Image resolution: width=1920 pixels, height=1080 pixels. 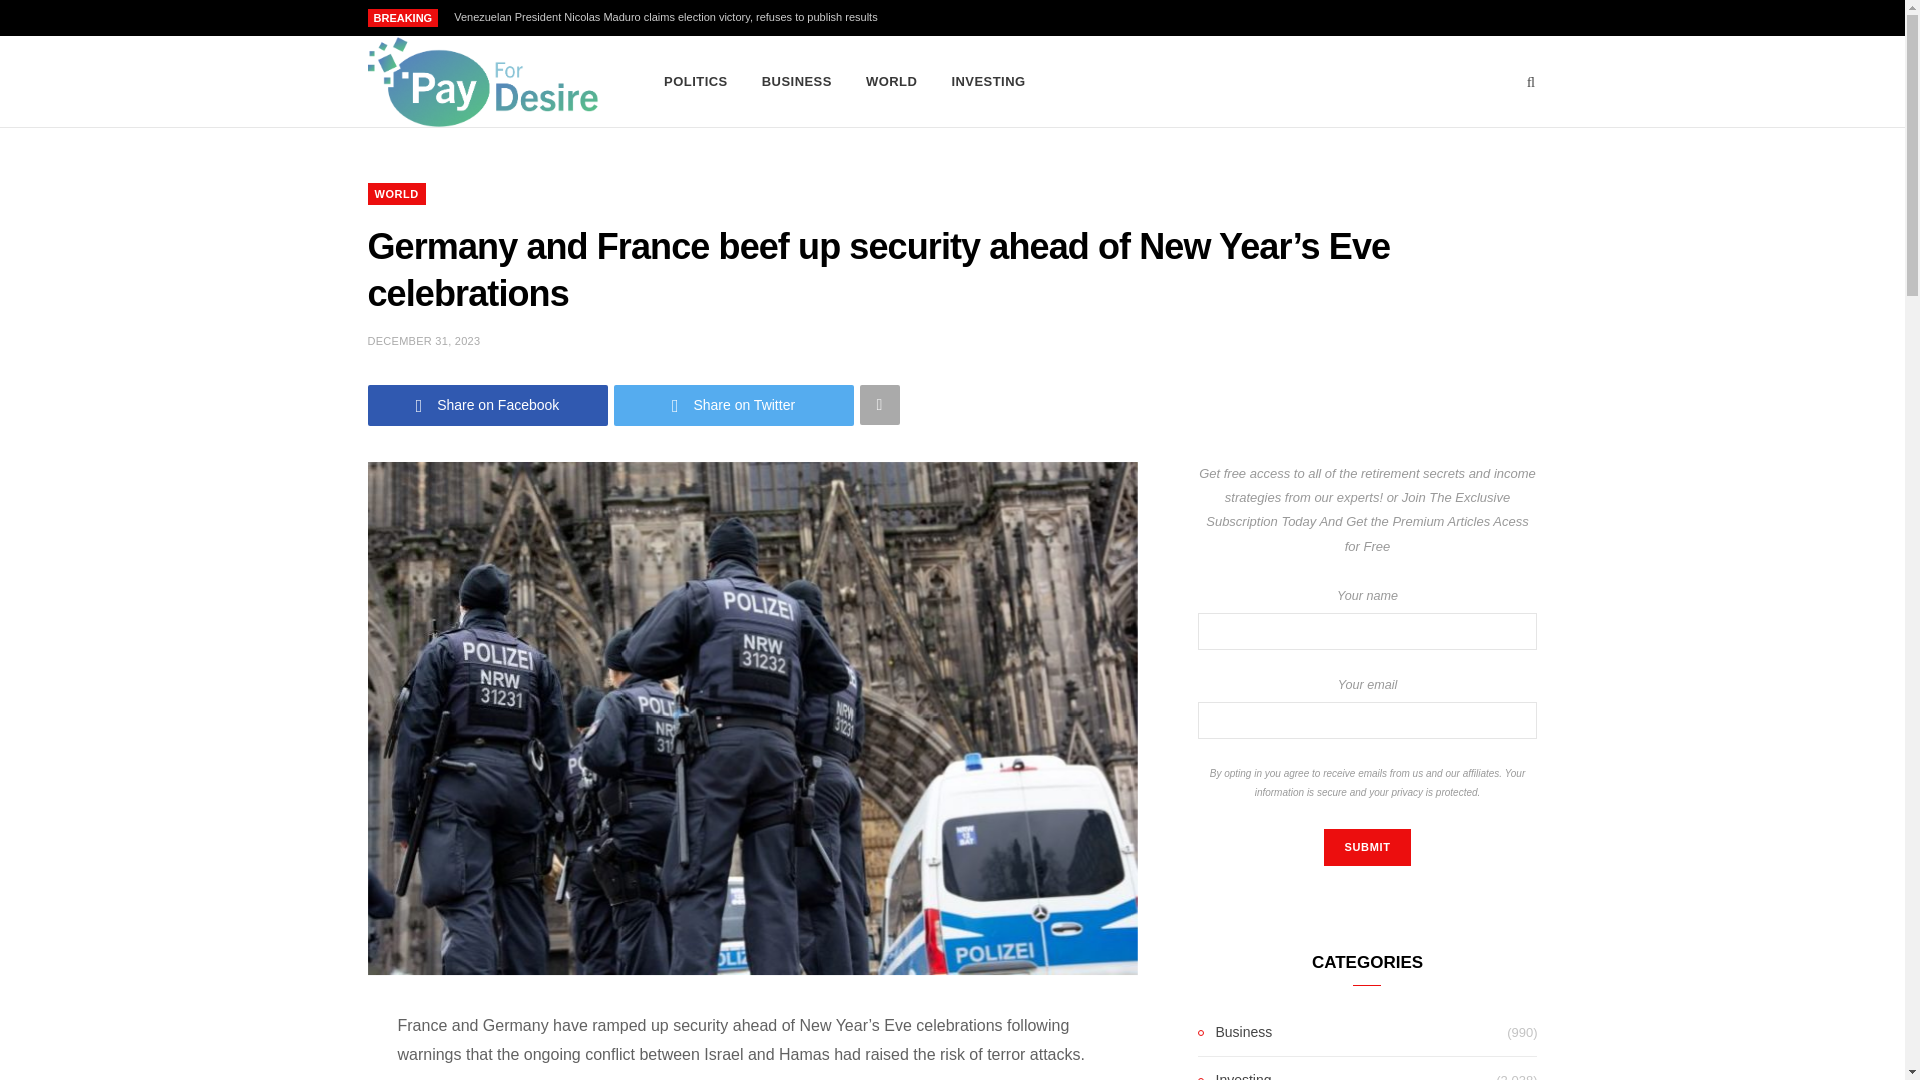 What do you see at coordinates (1366, 848) in the screenshot?
I see `Submit` at bounding box center [1366, 848].